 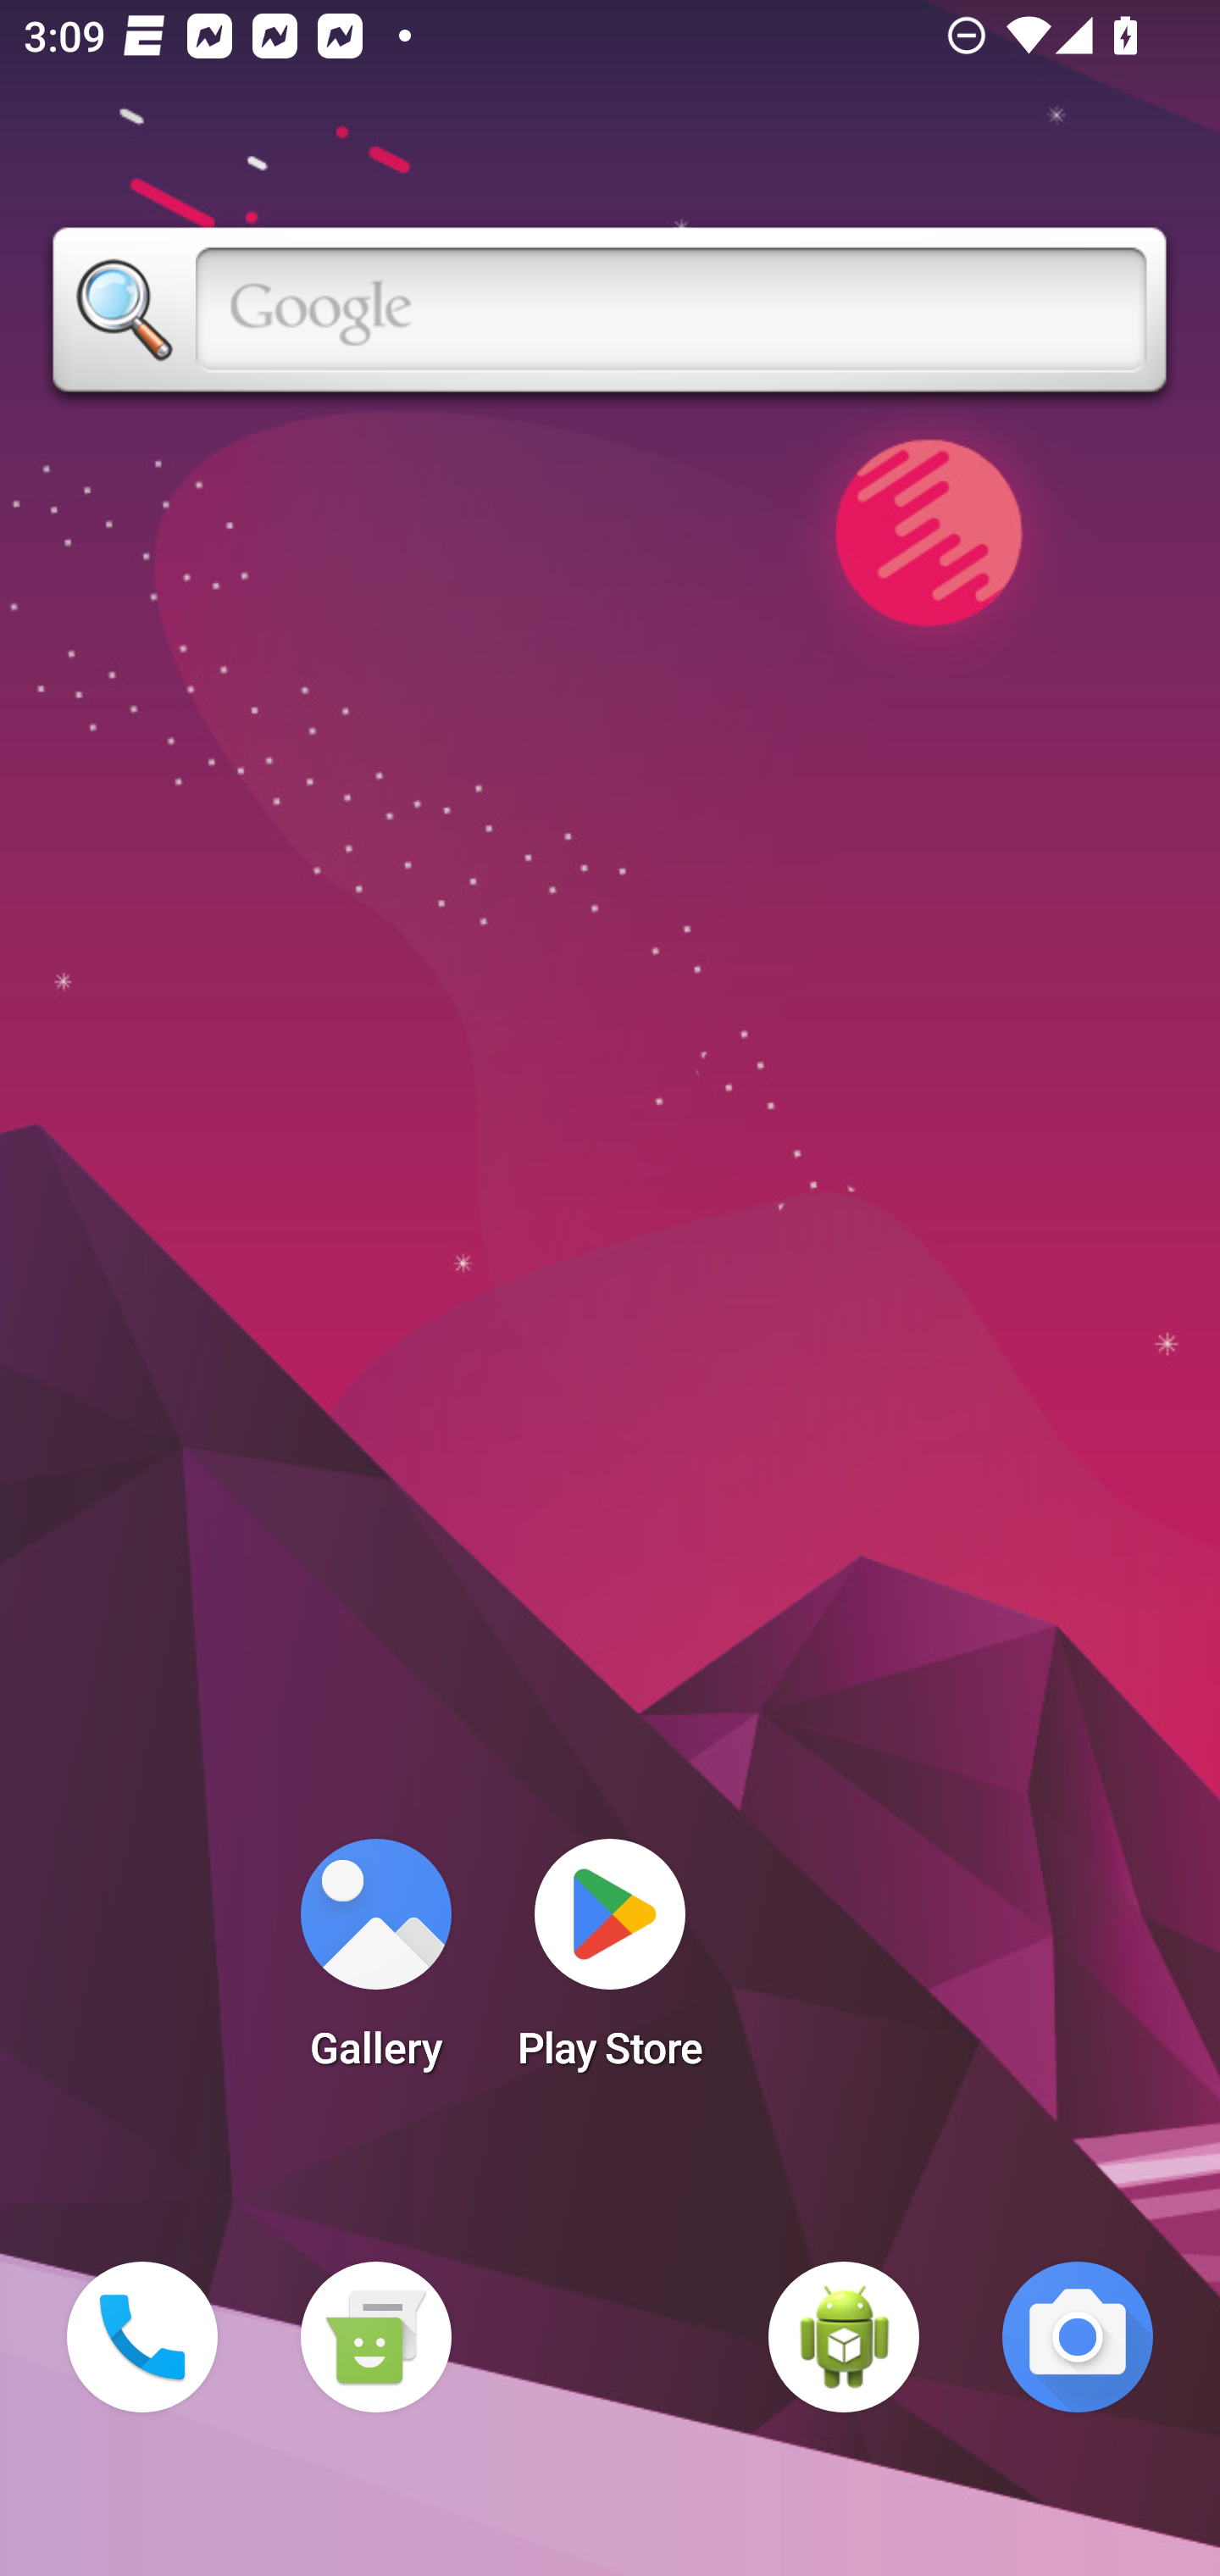 I want to click on Messaging, so click(x=375, y=2337).